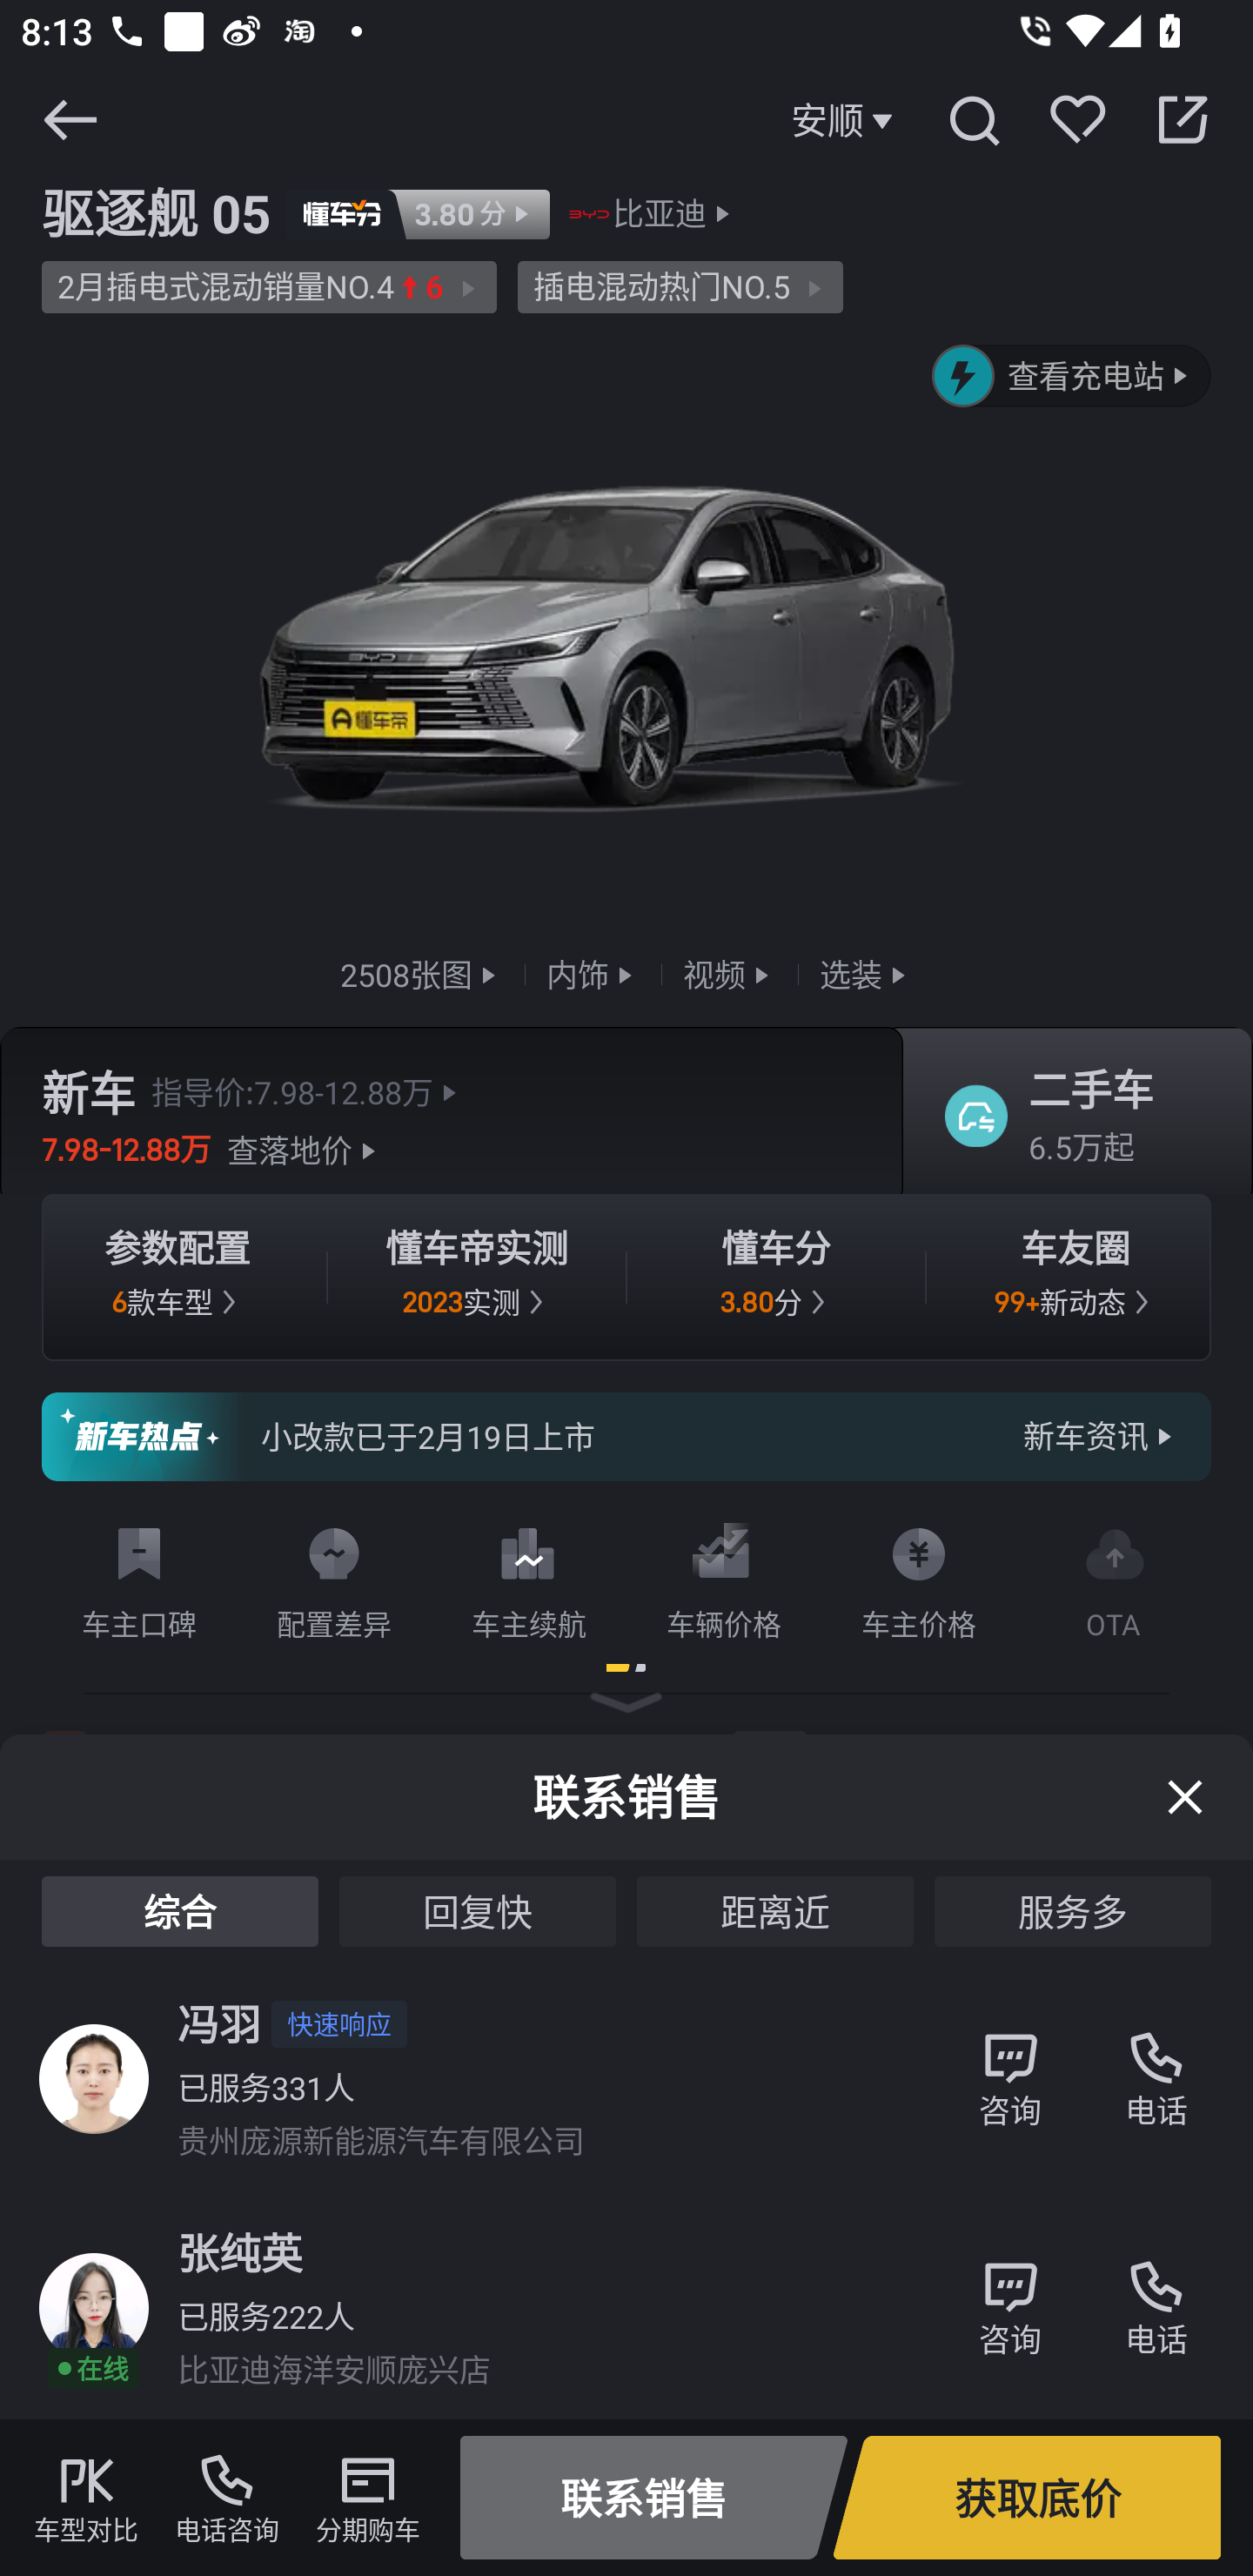  Describe the element at coordinates (1183, 119) in the screenshot. I see `` at that location.